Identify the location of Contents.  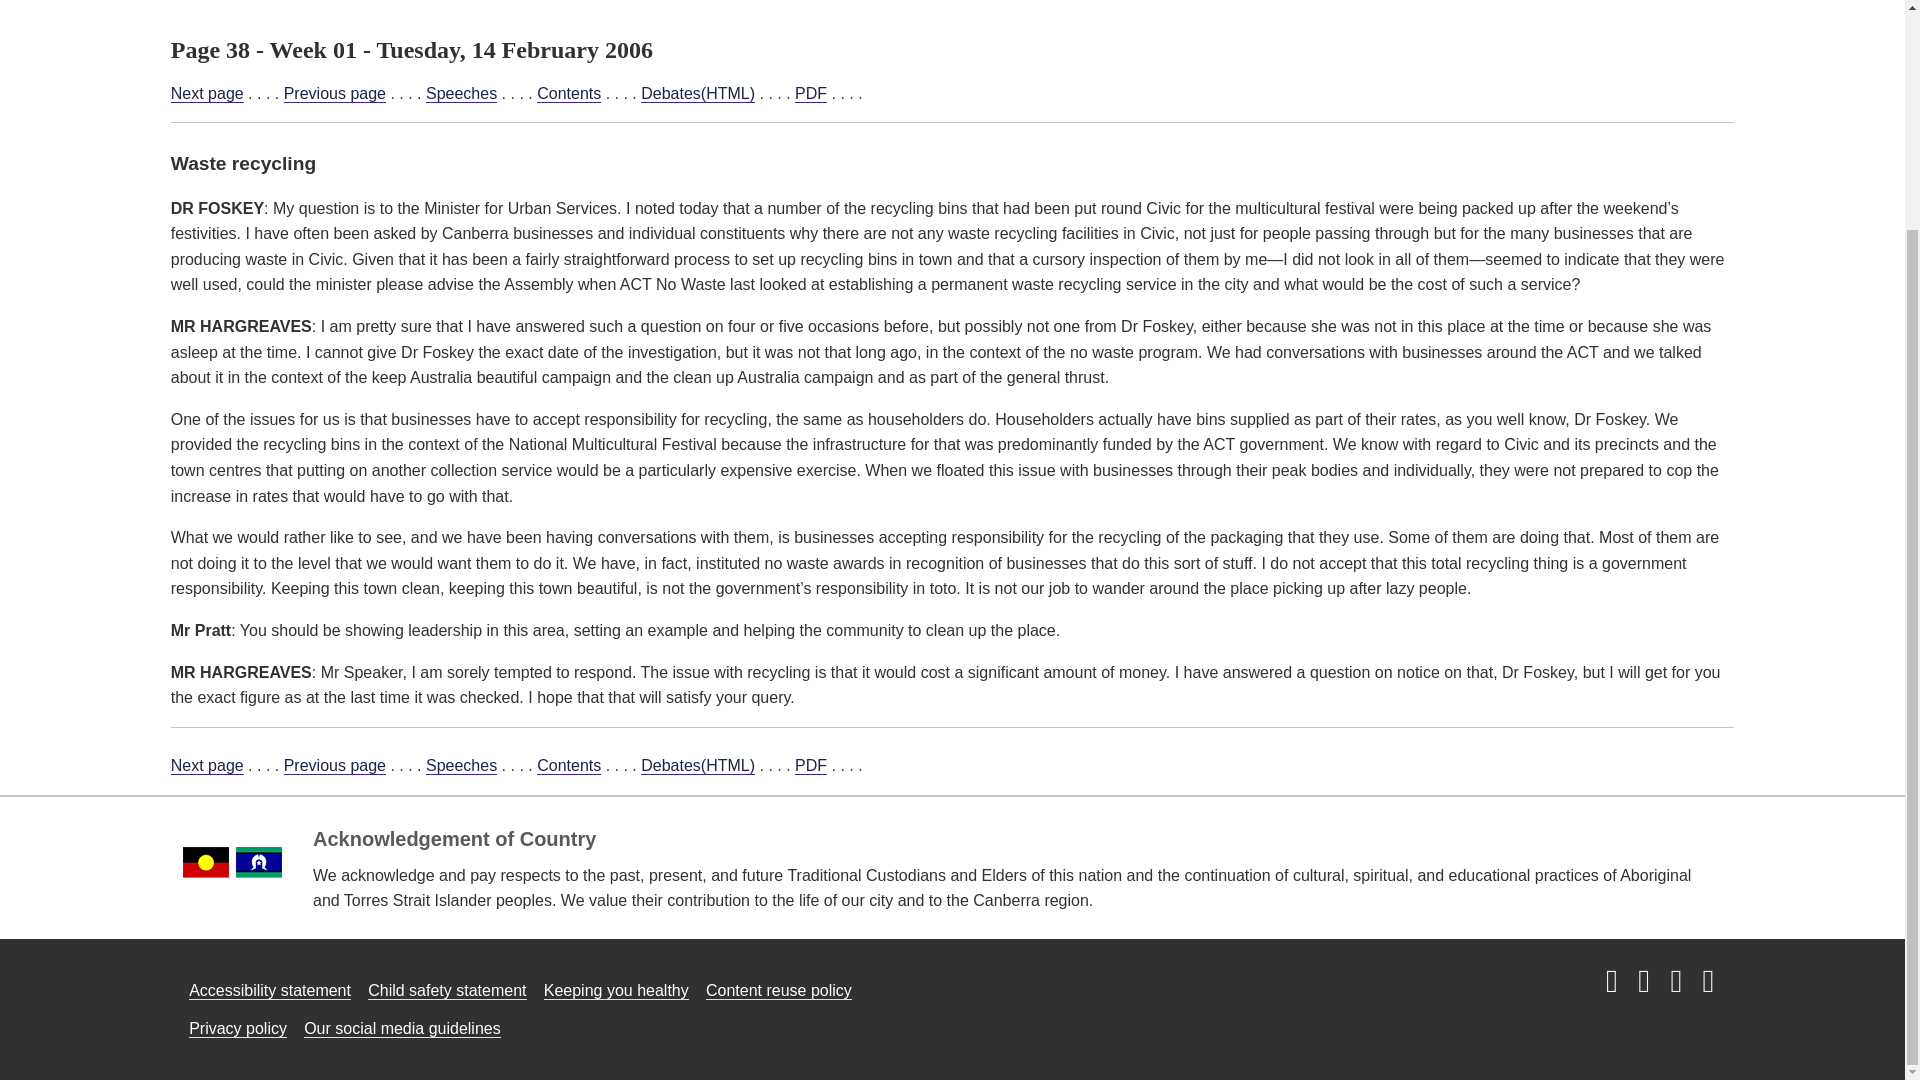
(568, 94).